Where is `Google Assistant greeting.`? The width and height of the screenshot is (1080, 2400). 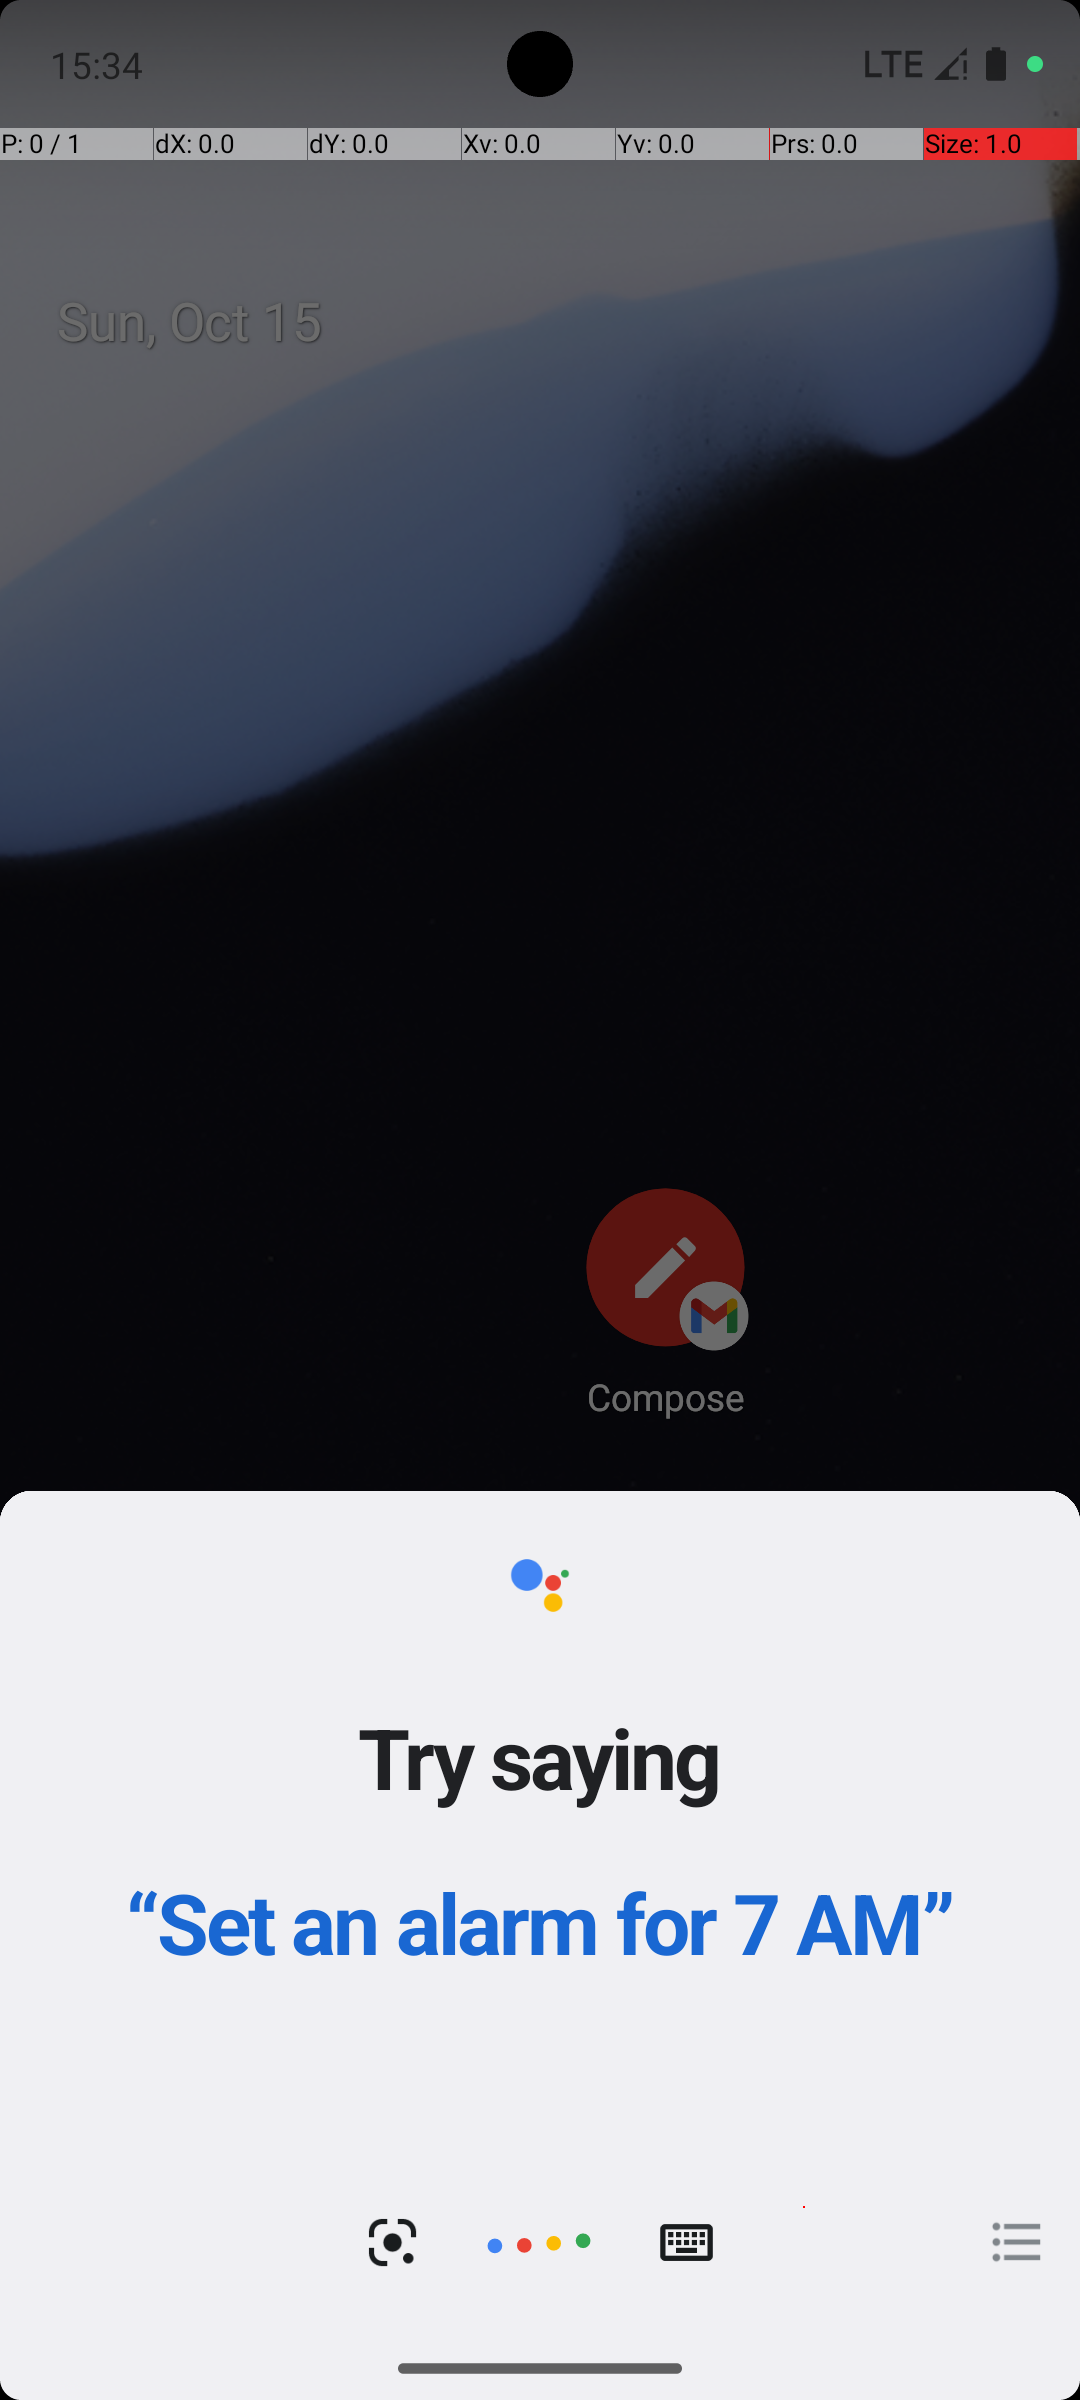
Google Assistant greeting. is located at coordinates (540, 1914).